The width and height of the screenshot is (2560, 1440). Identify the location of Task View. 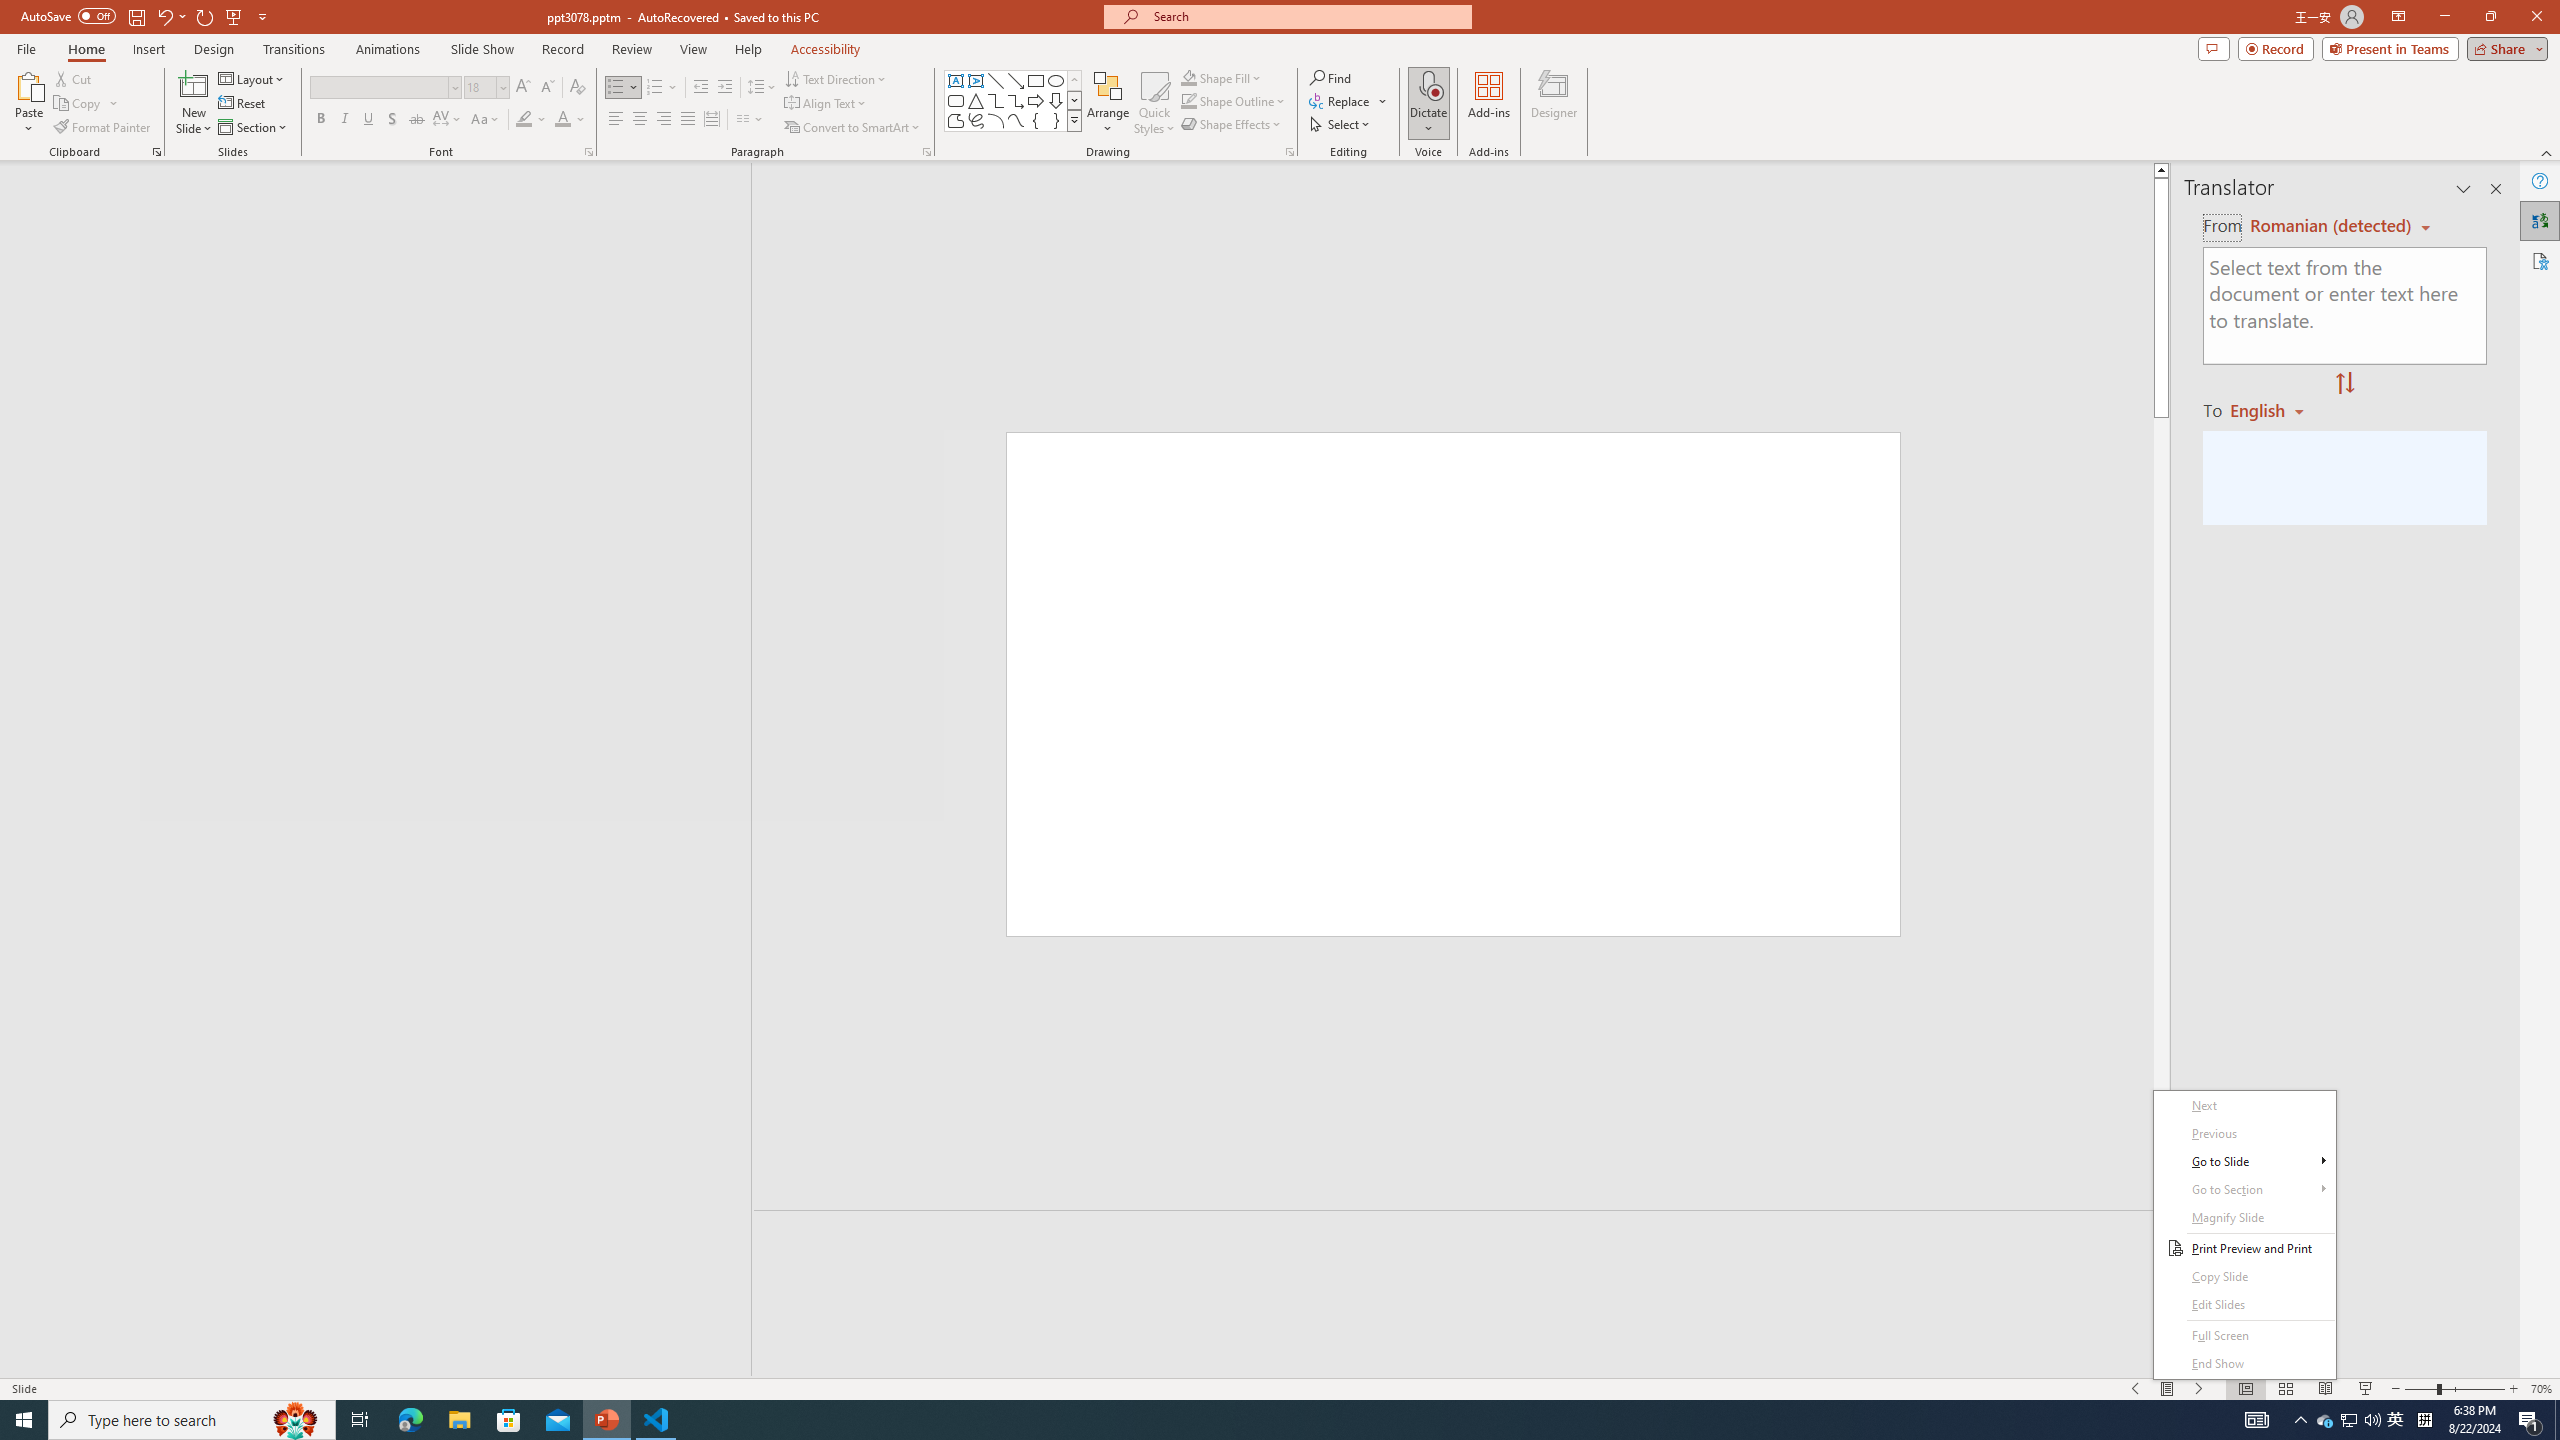
(384, 88).